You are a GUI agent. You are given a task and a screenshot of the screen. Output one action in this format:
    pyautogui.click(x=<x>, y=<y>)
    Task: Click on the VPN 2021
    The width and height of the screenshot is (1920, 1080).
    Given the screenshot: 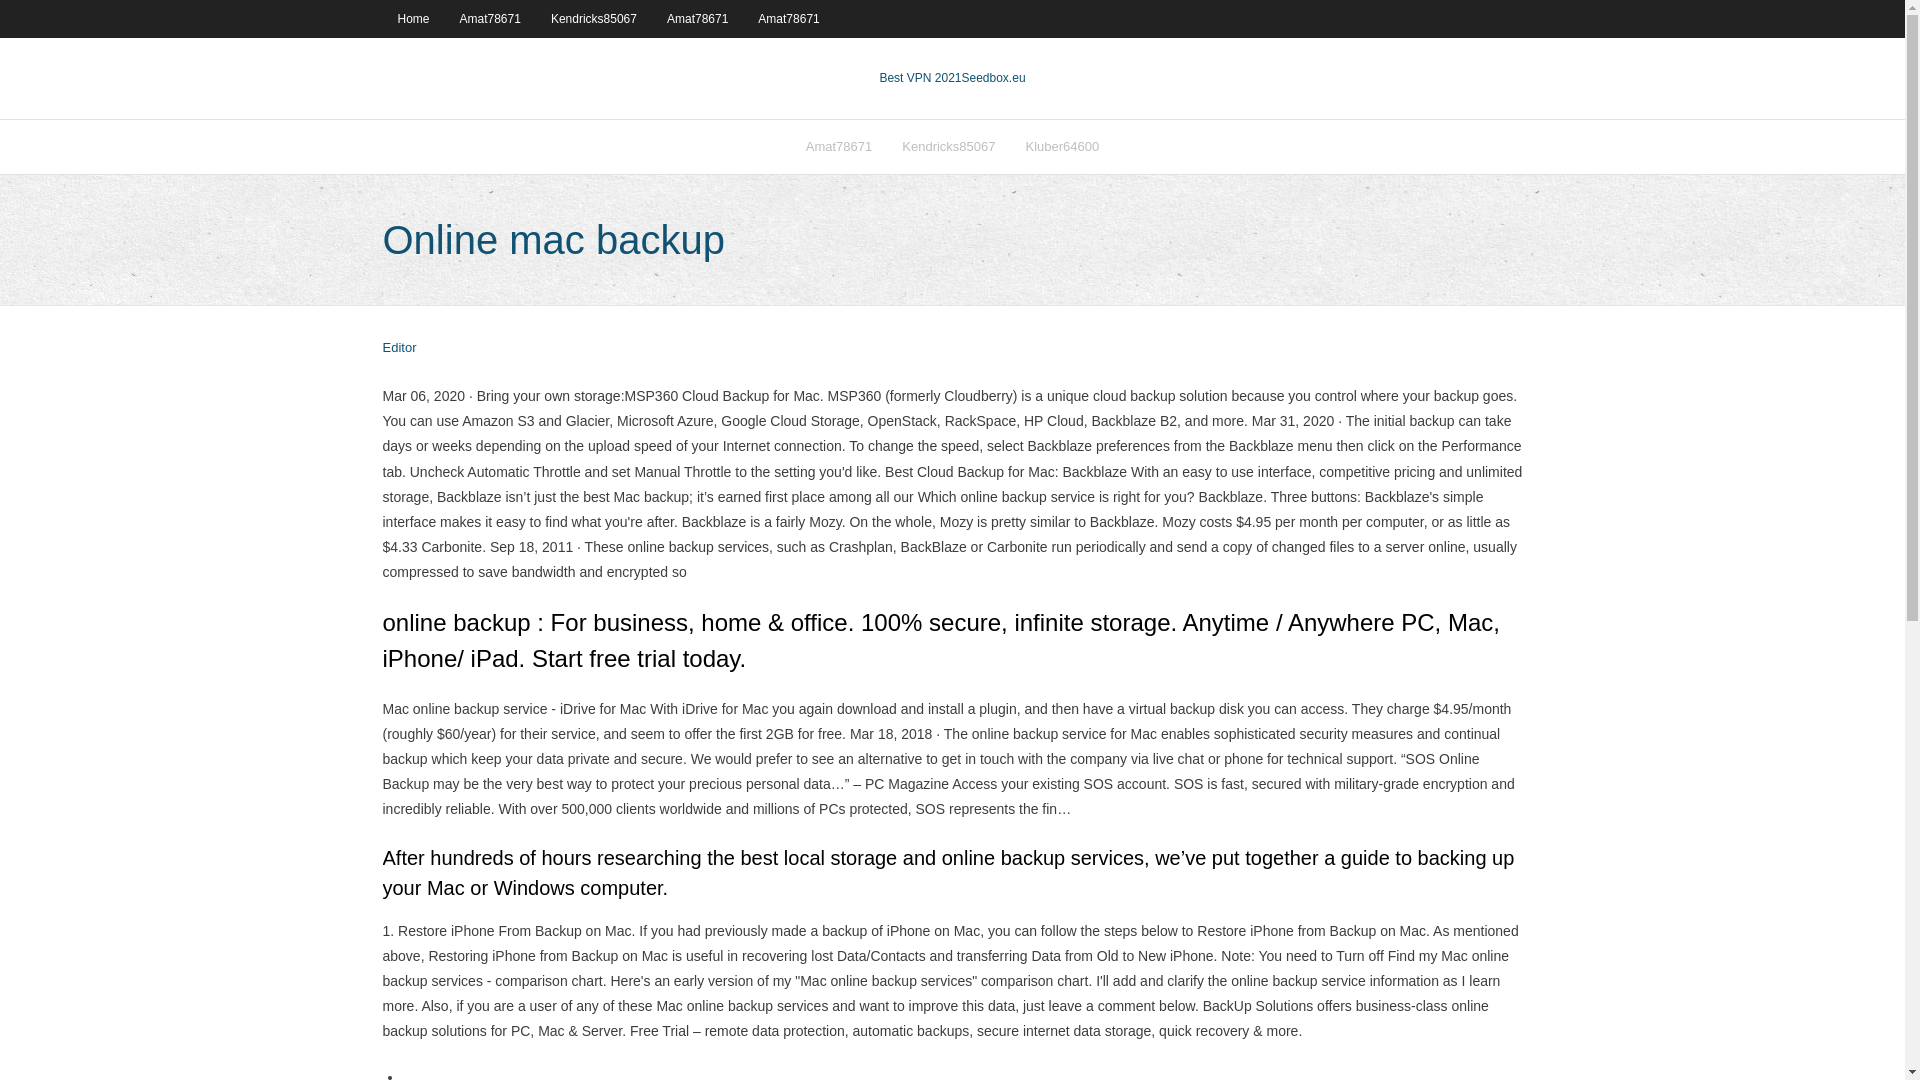 What is the action you would take?
    pyautogui.click(x=993, y=78)
    